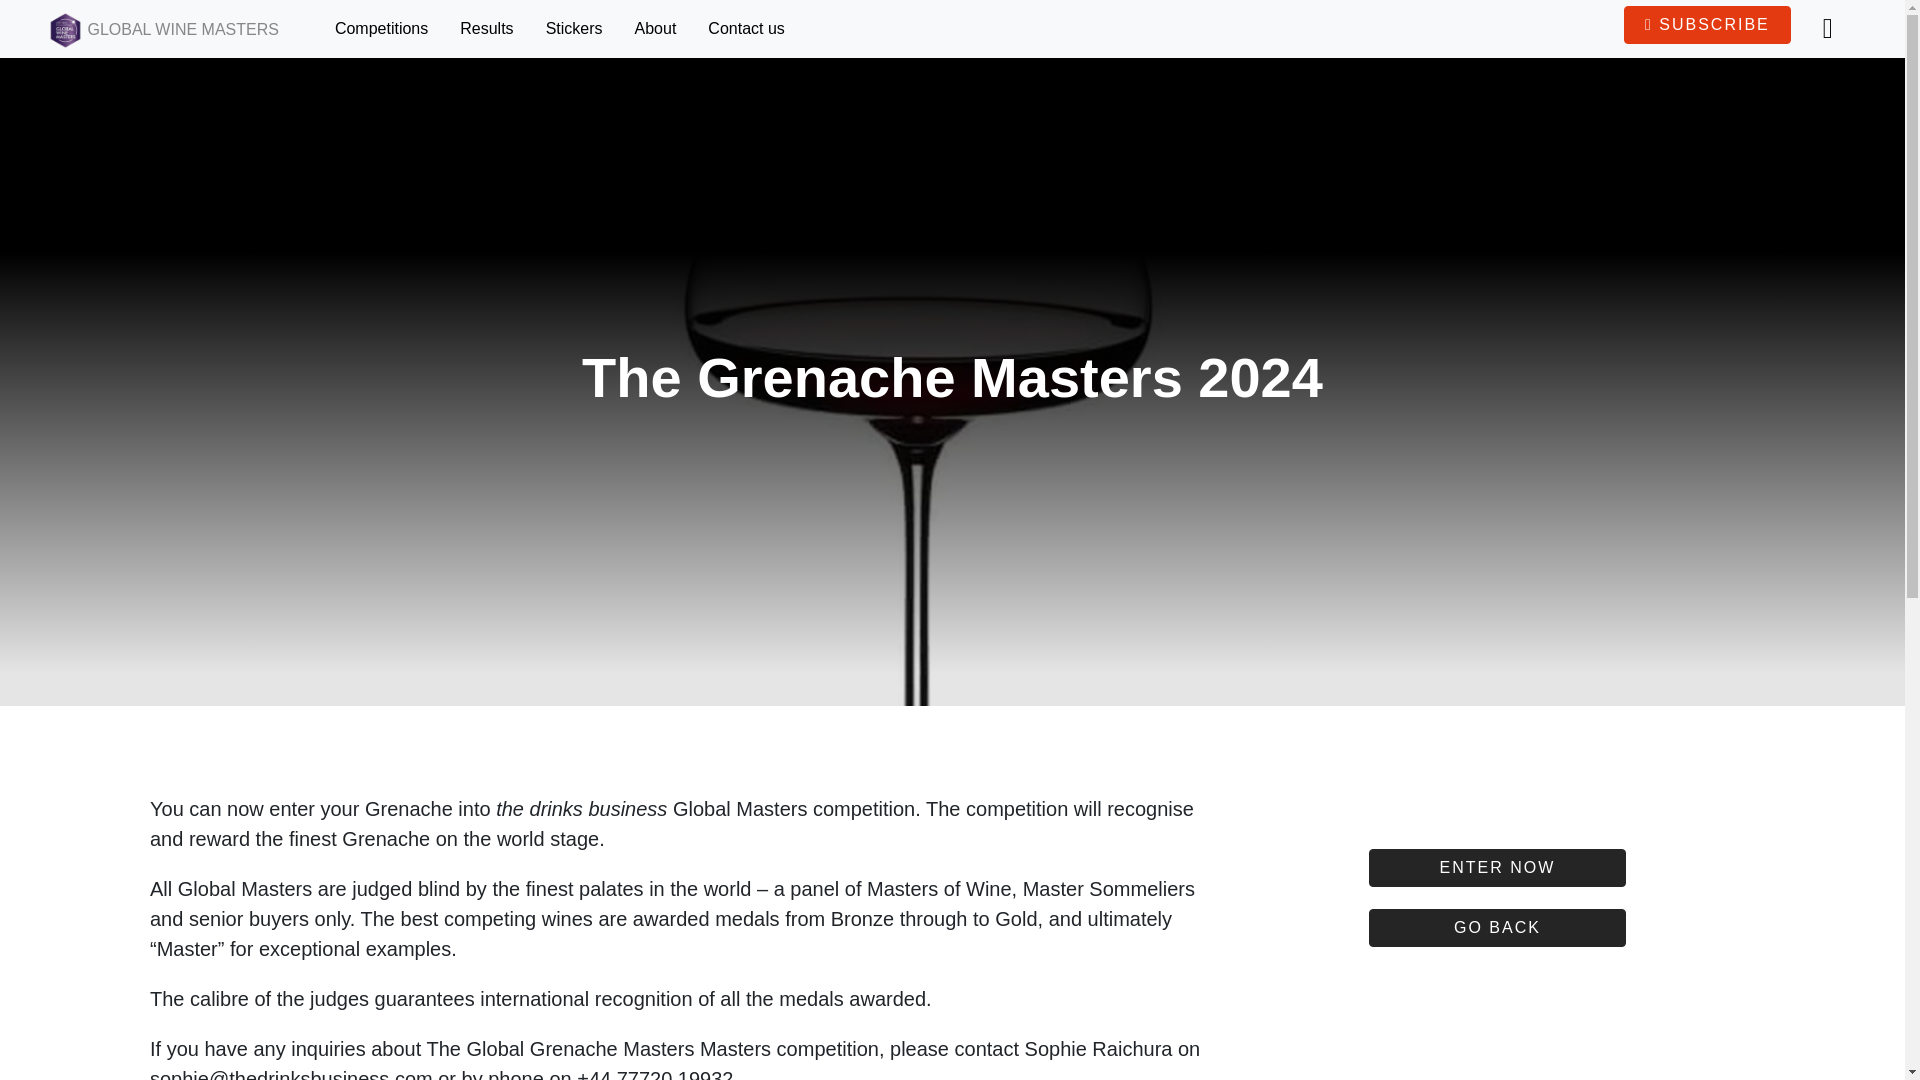 The image size is (1920, 1080). I want to click on Contact us, so click(754, 28).